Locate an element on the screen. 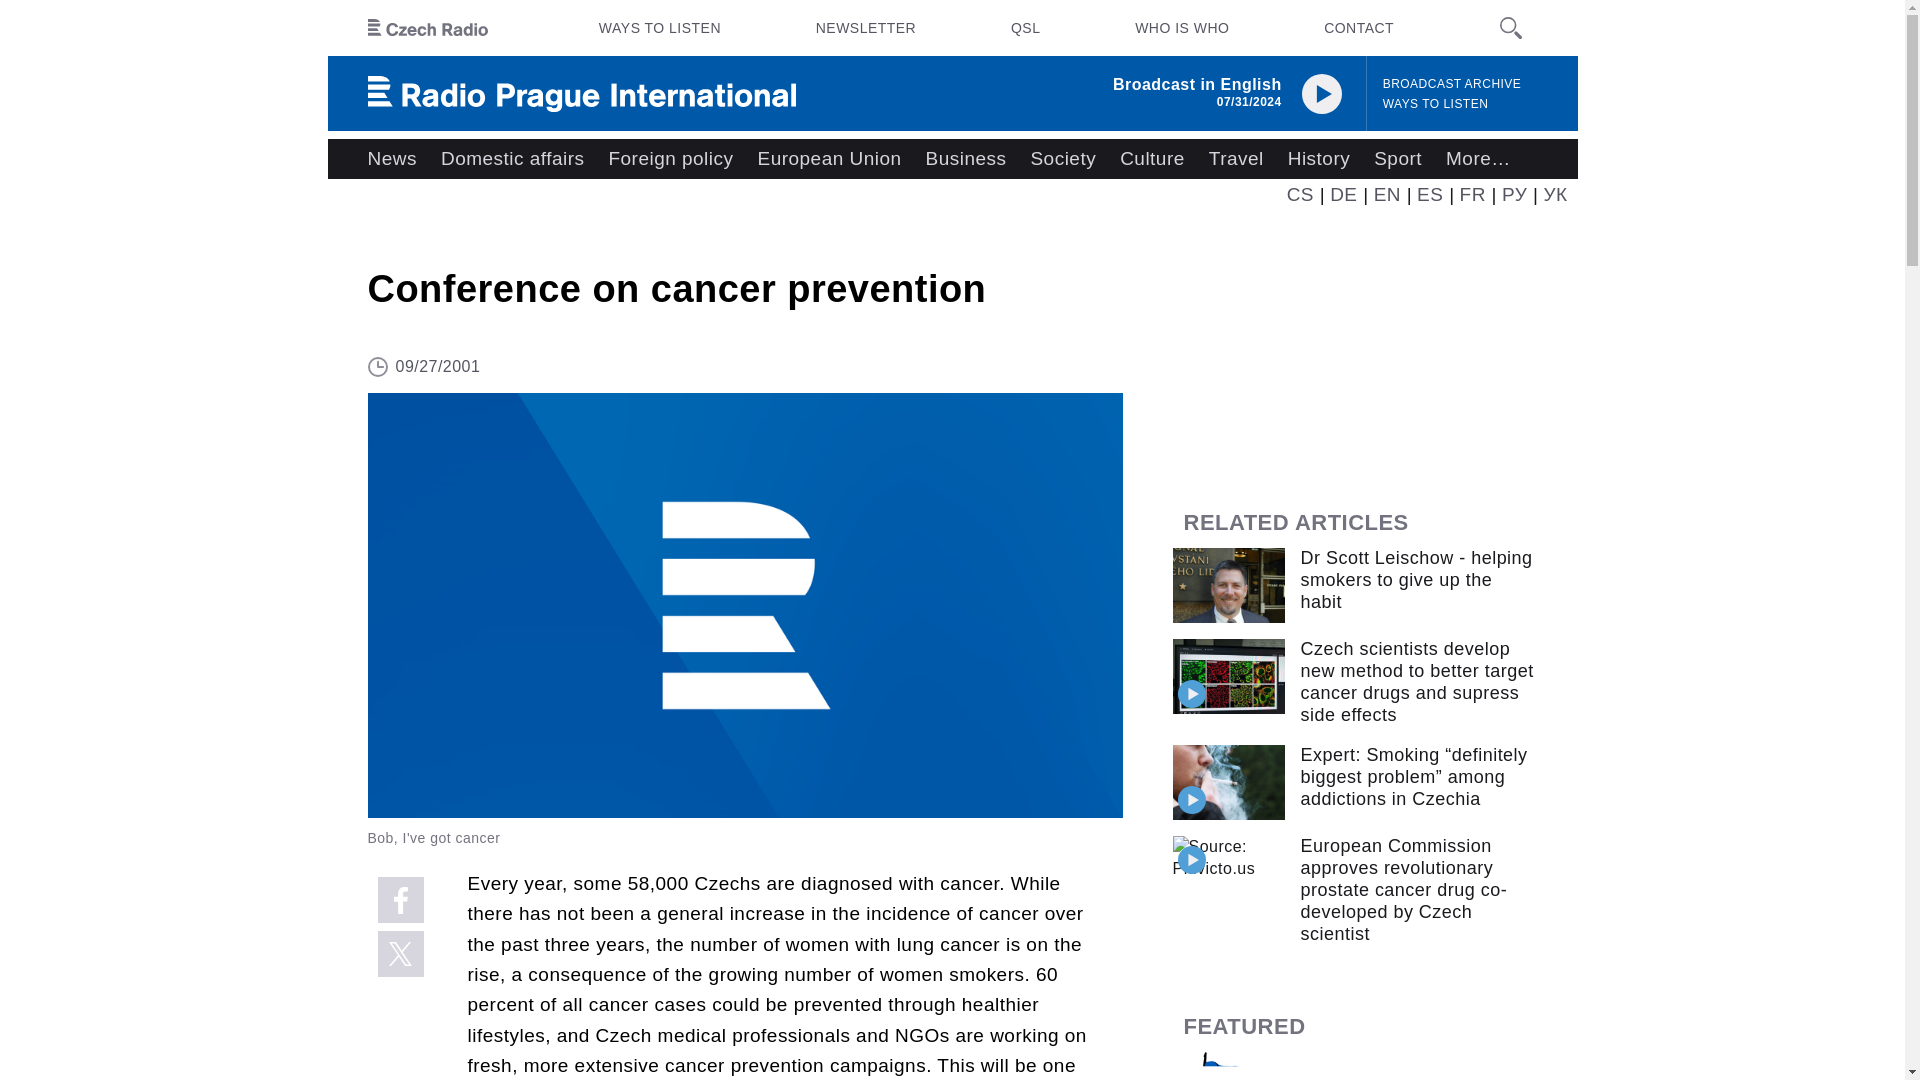  Sport is located at coordinates (1398, 159).